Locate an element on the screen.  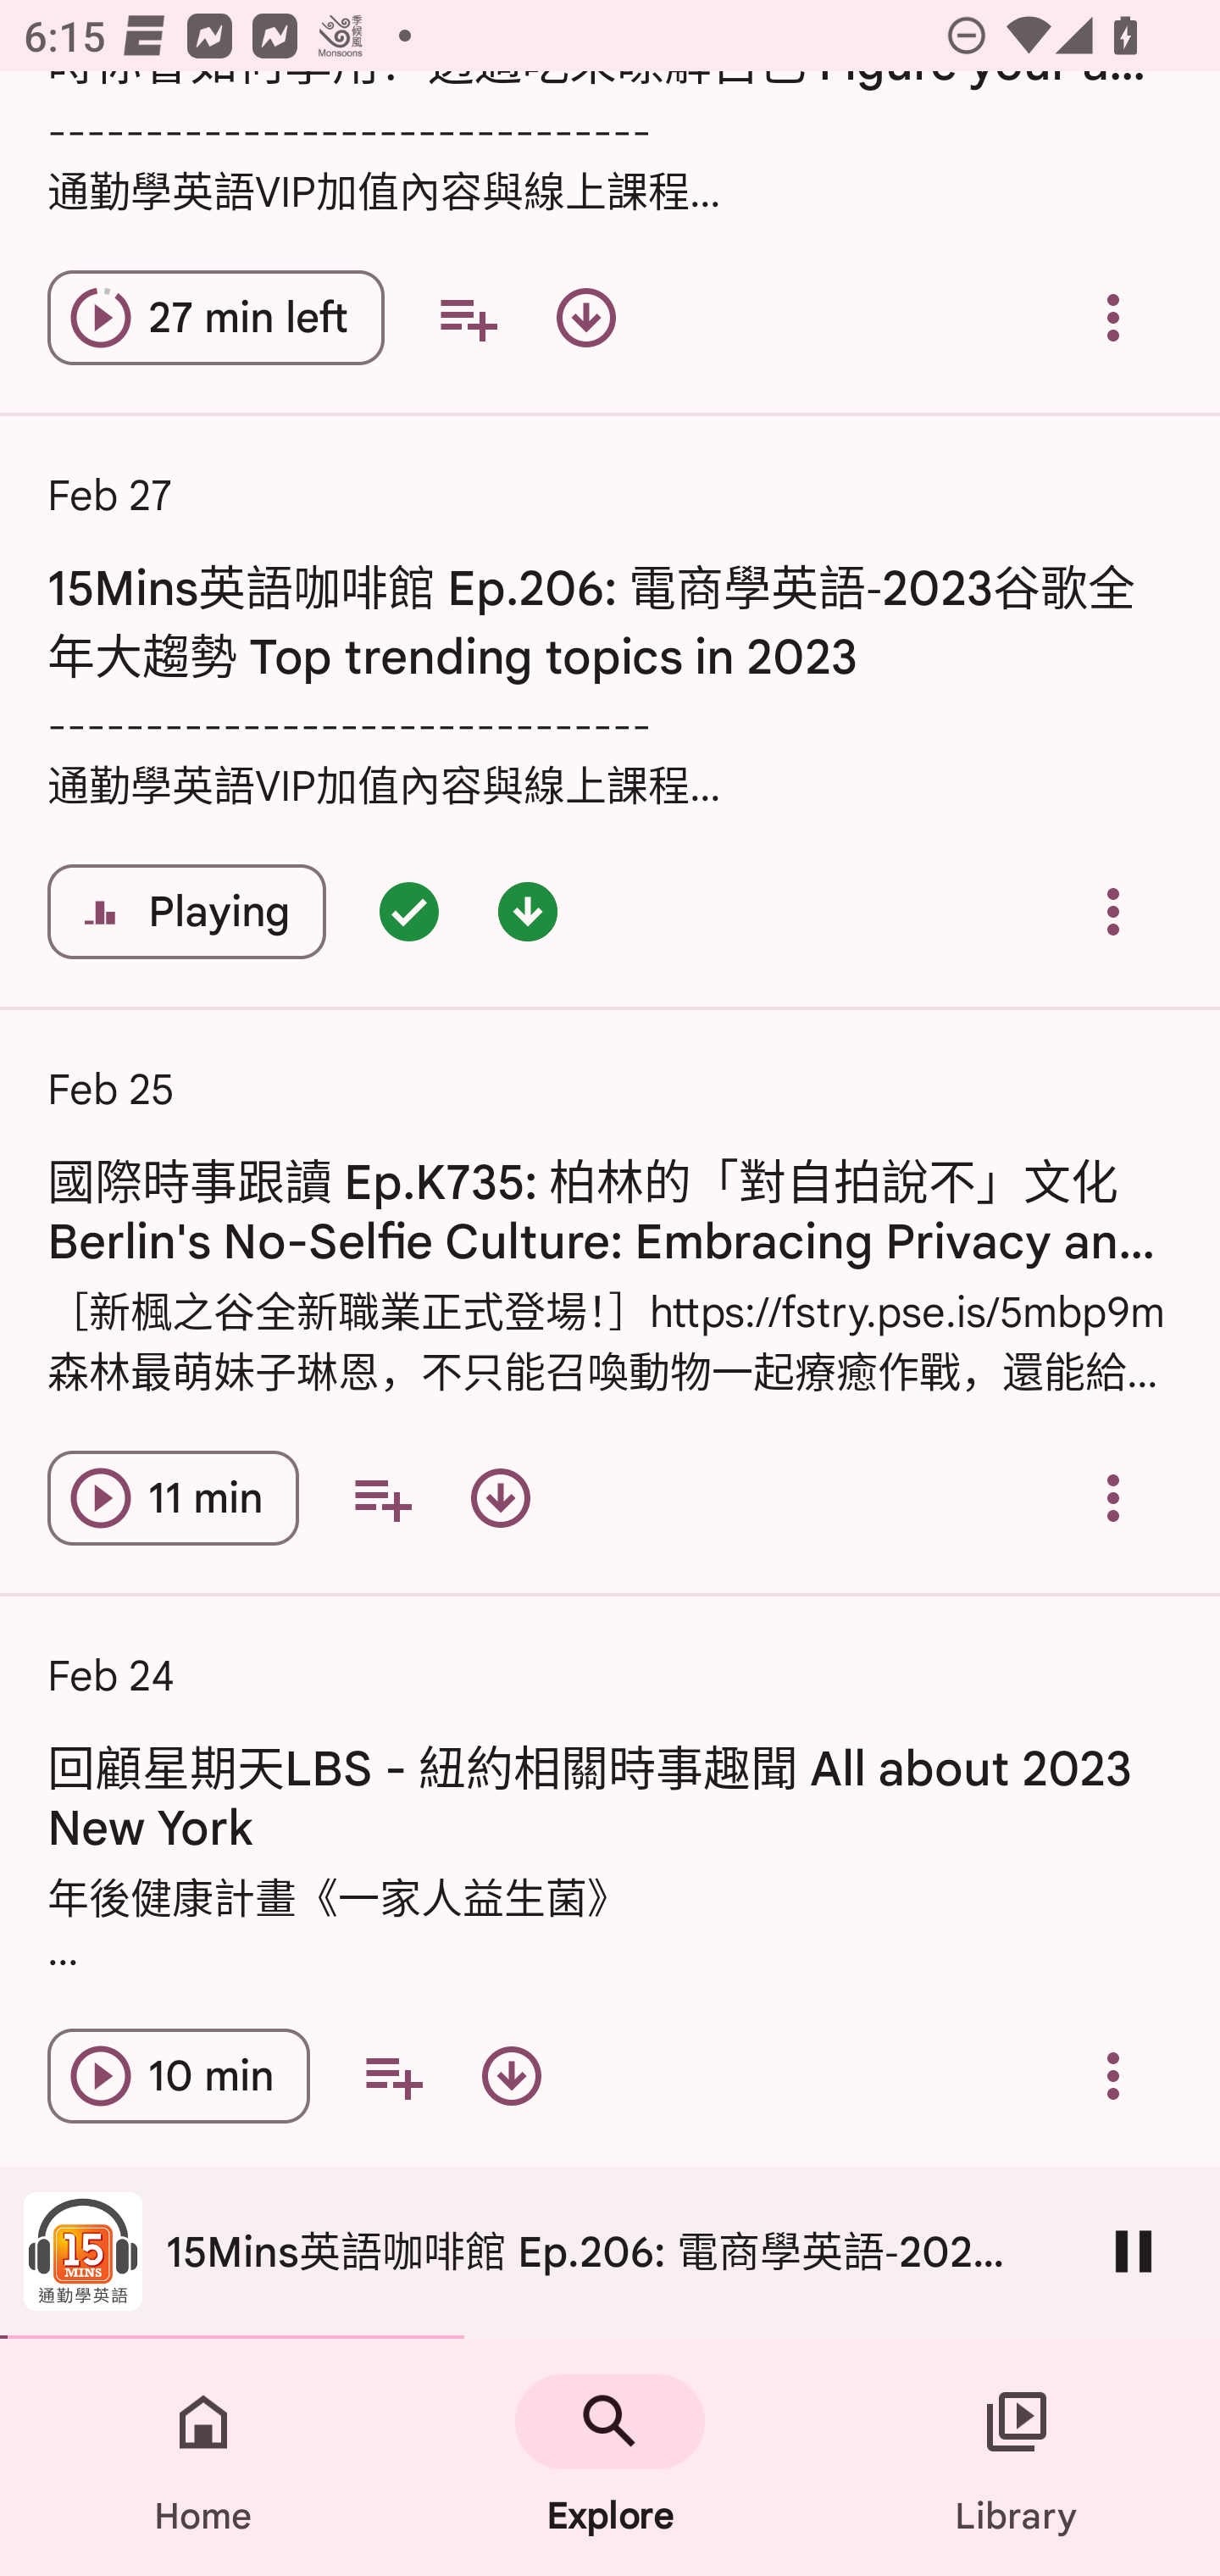
Episode downloaded - double tap for options 0.0 is located at coordinates (527, 912).